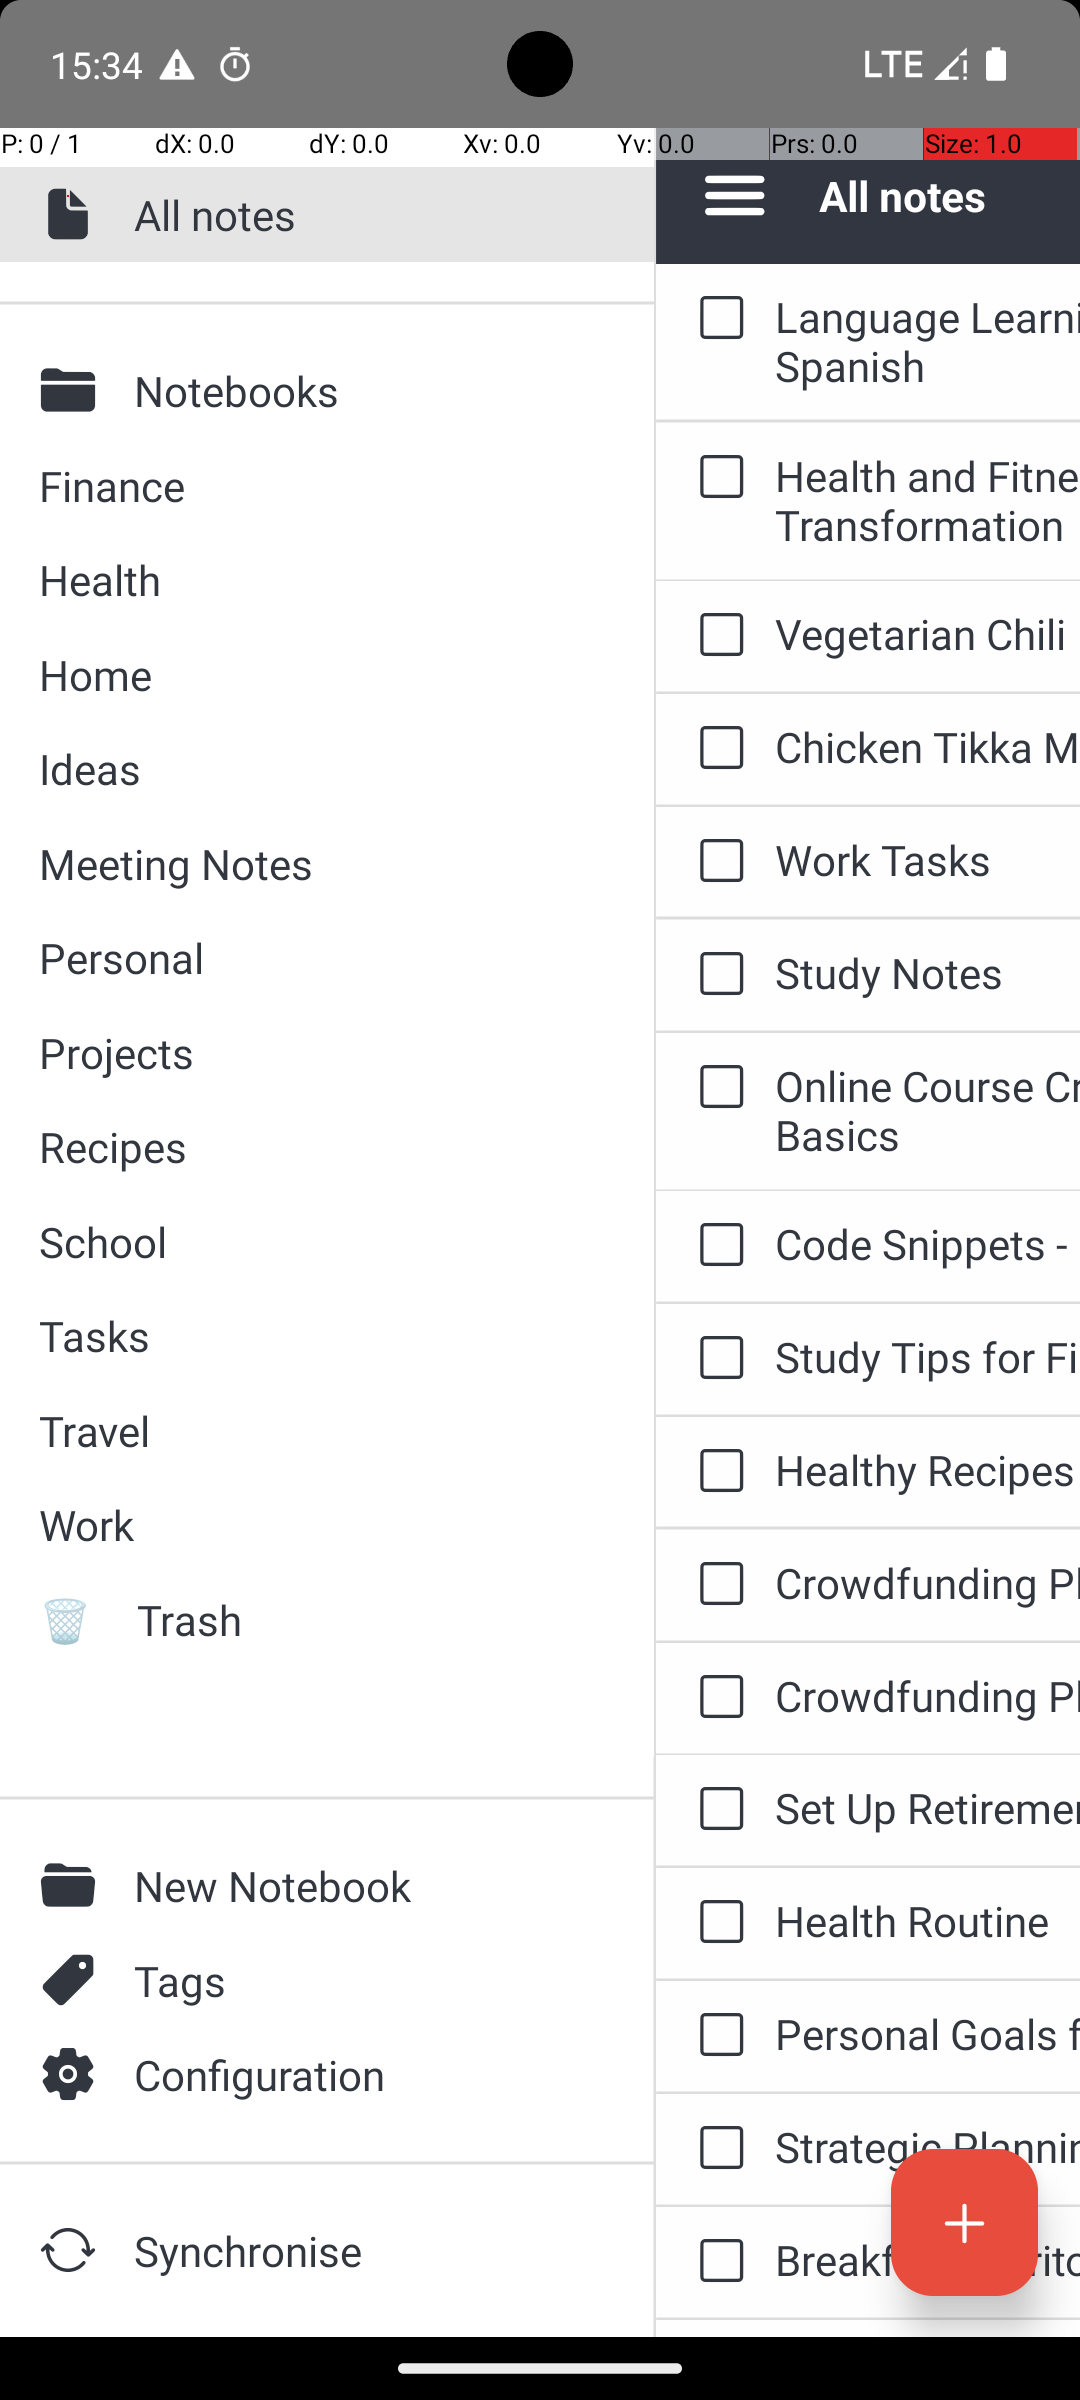 Image resolution: width=1080 pixels, height=2400 pixels. I want to click on to-do: Study Tips for Final Exams, so click(716, 1358).